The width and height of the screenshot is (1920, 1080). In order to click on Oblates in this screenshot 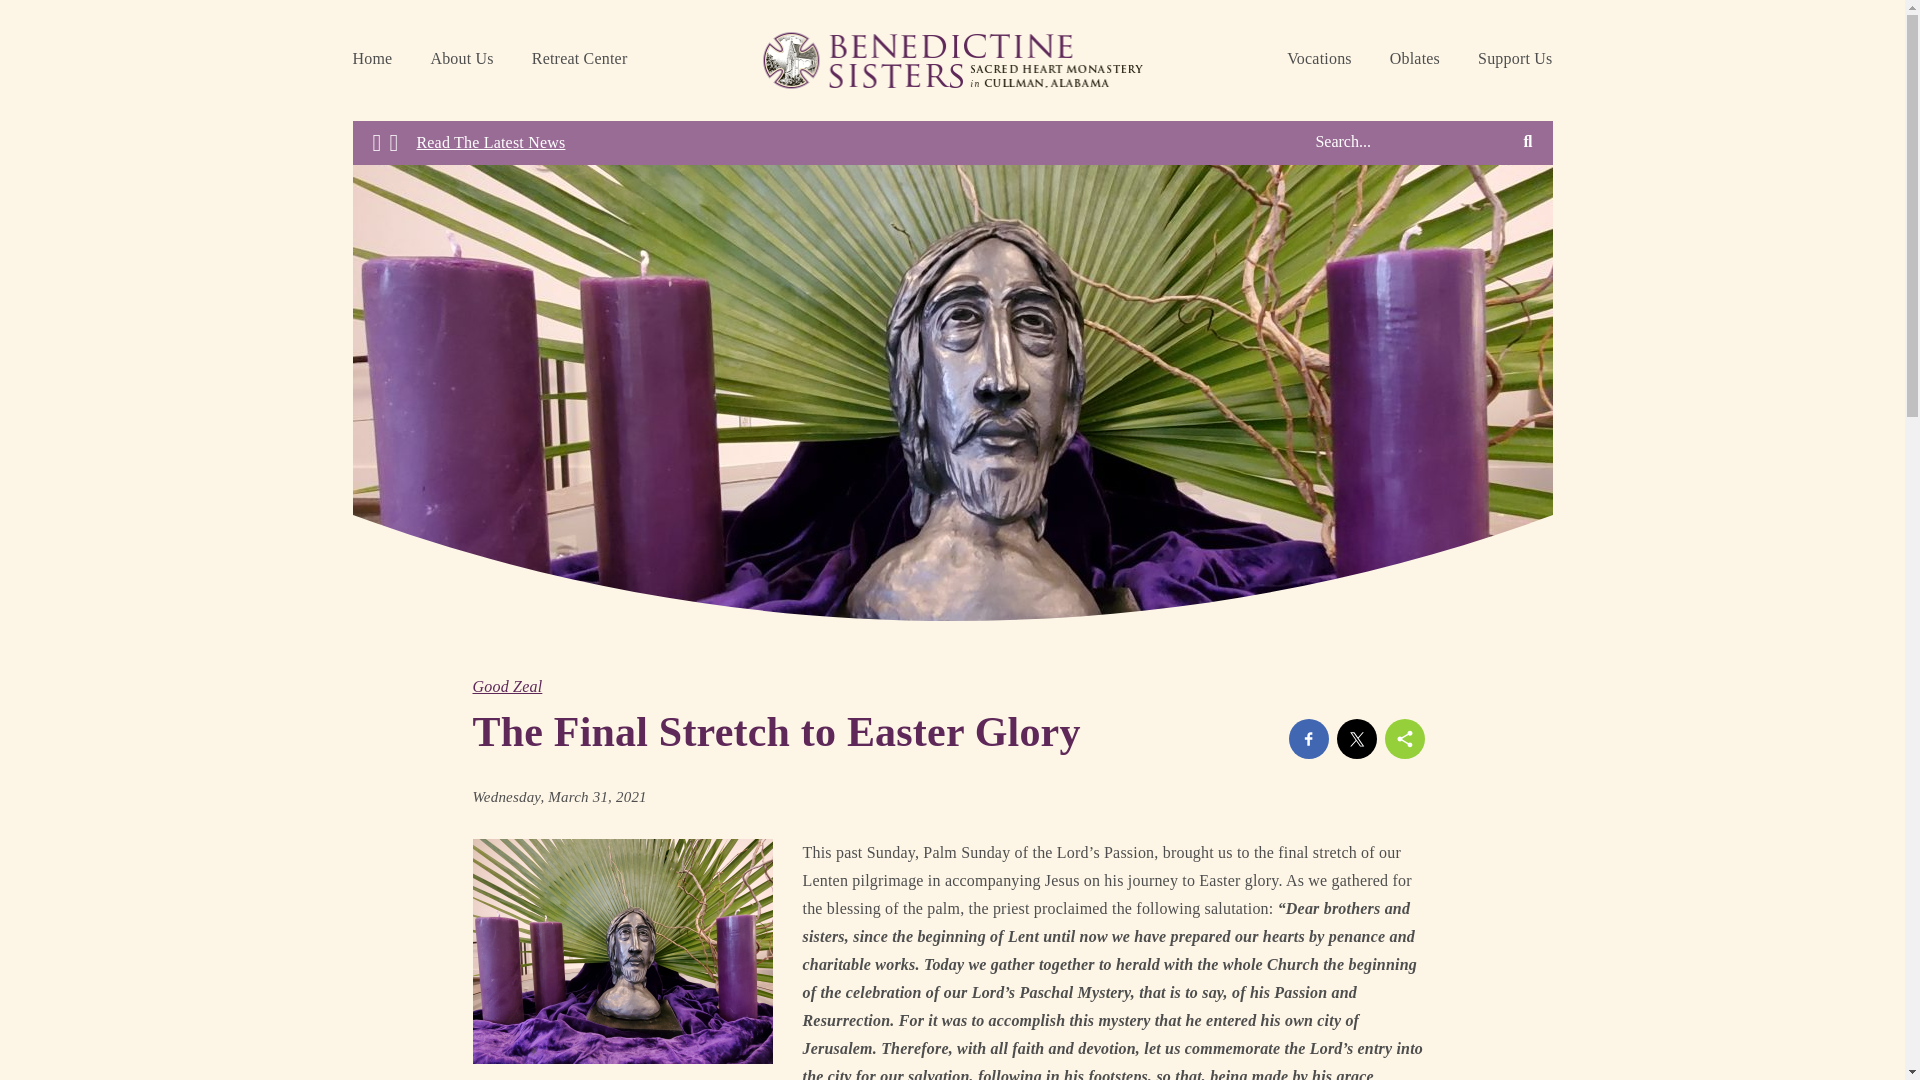, I will do `click(1414, 60)`.